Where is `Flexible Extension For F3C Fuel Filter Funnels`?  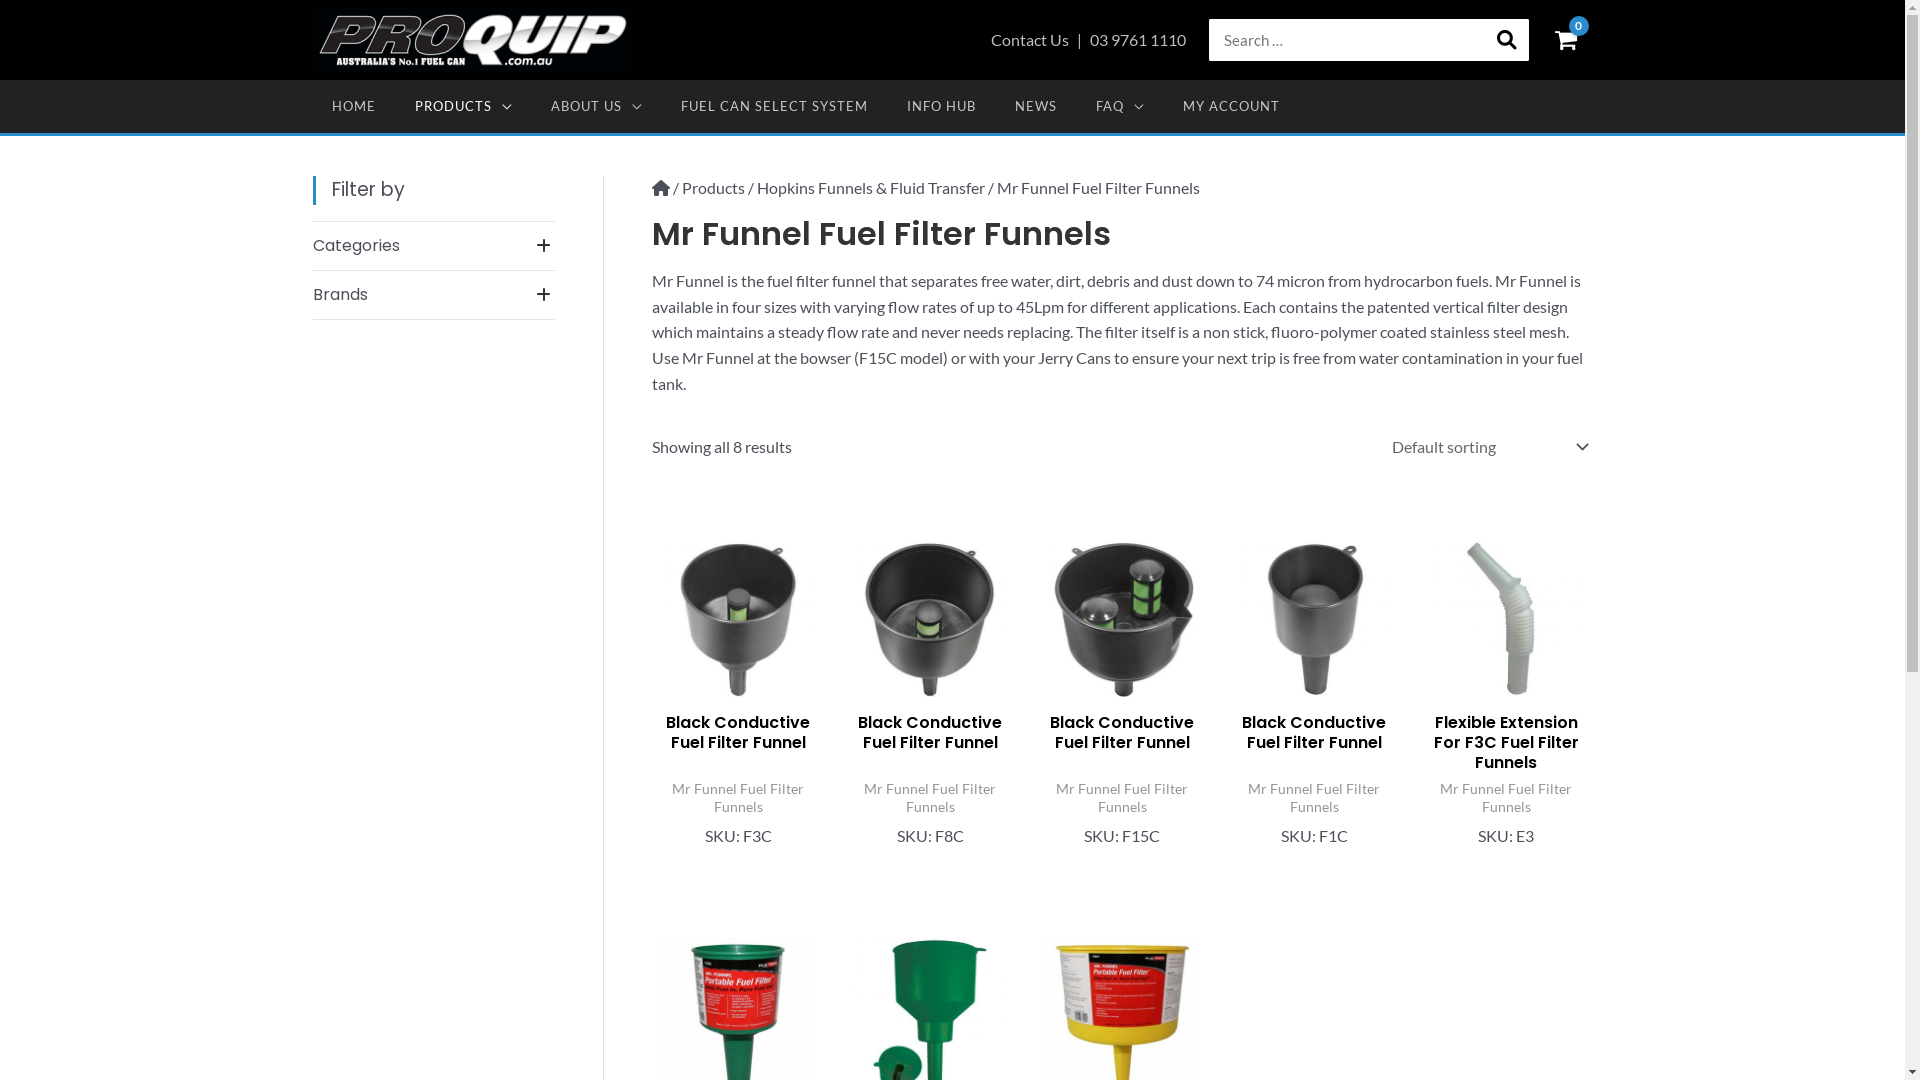 Flexible Extension For F3C Fuel Filter Funnels is located at coordinates (1506, 747).